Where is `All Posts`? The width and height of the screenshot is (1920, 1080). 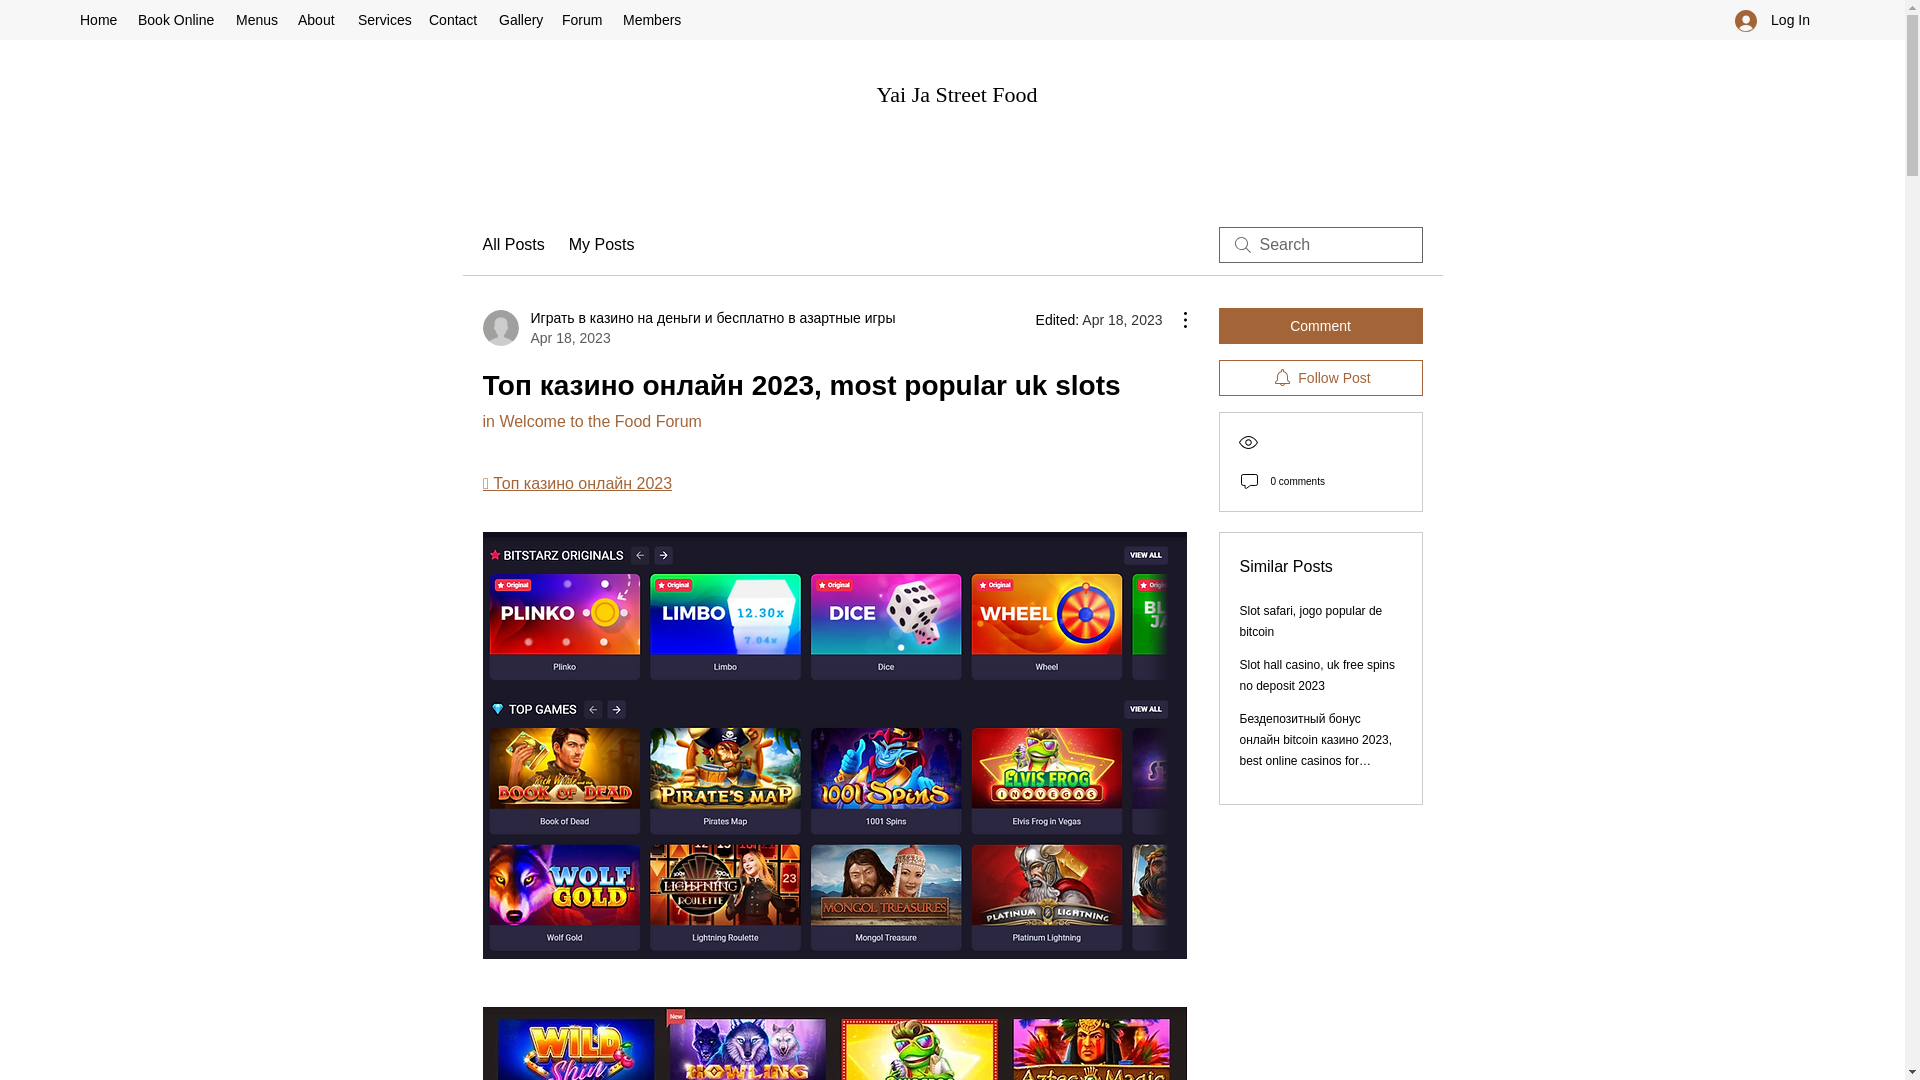 All Posts is located at coordinates (512, 245).